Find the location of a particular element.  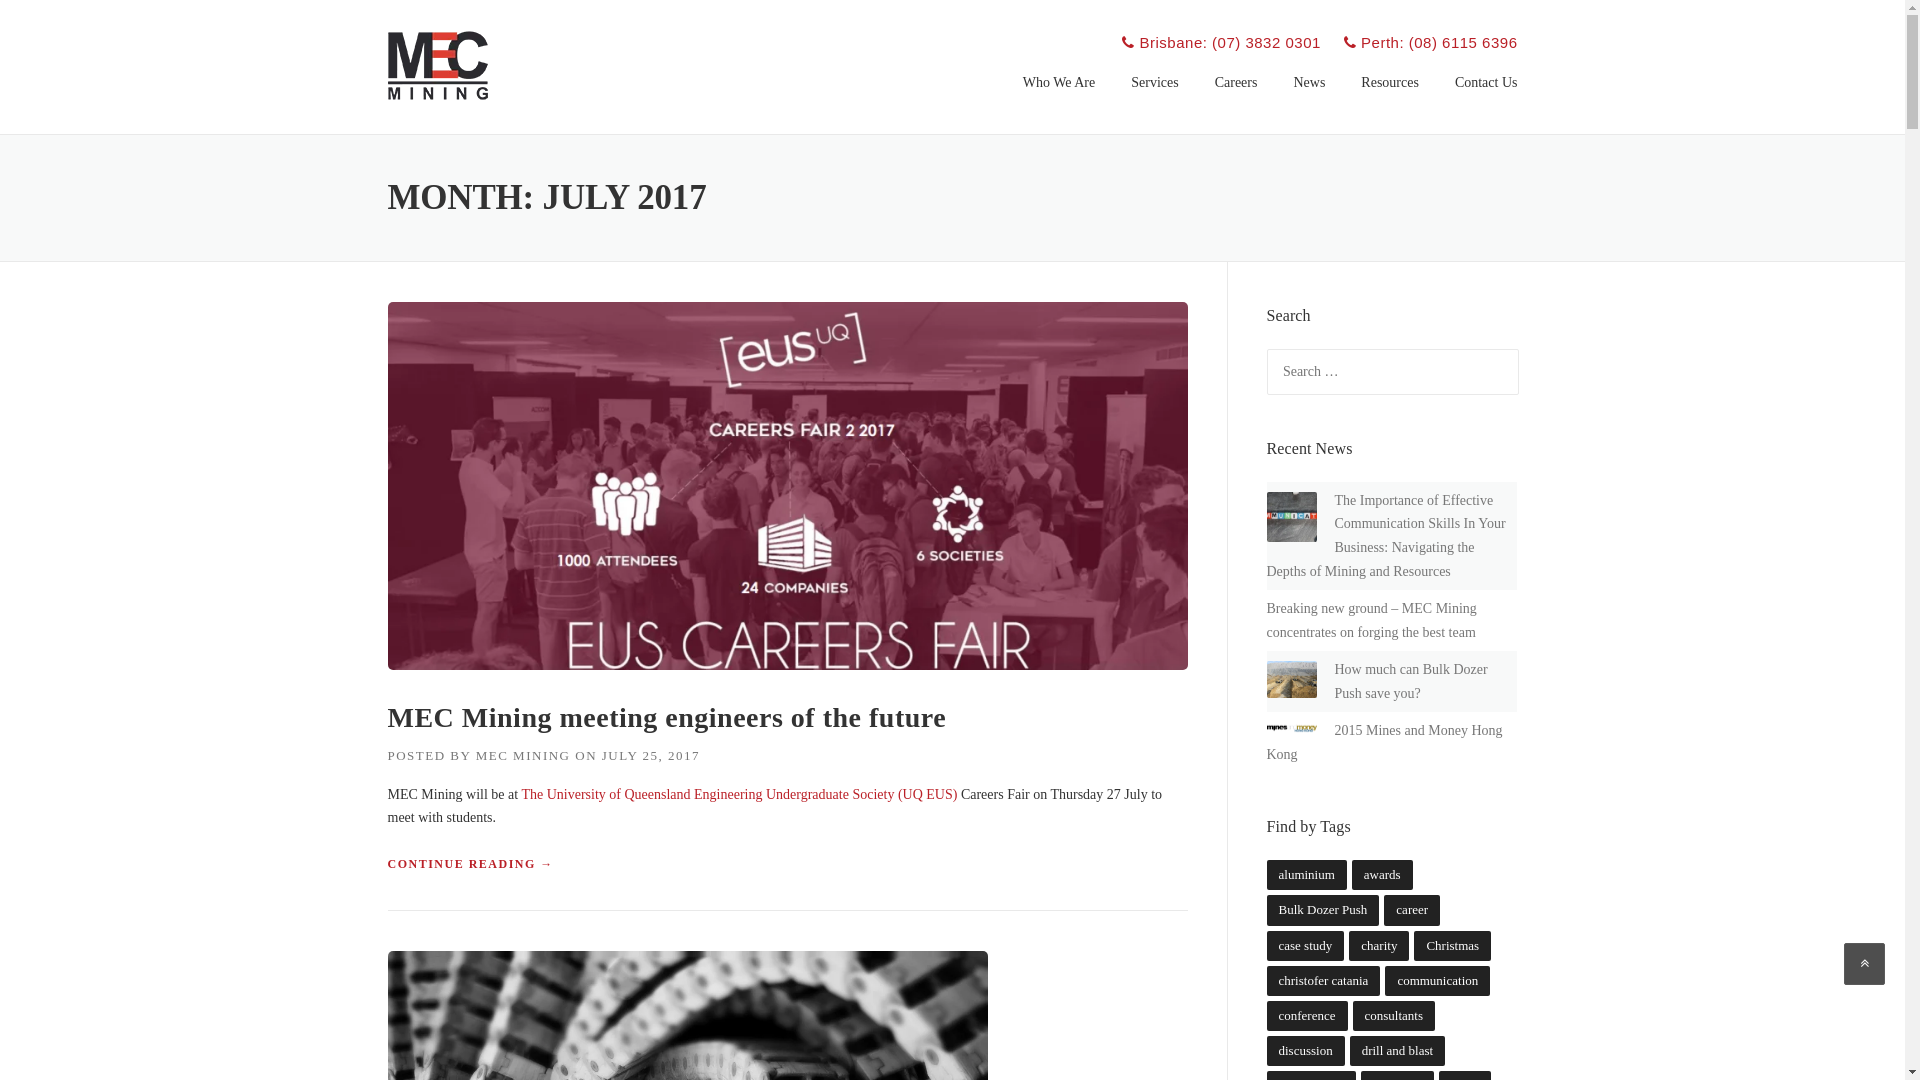

Contact Us is located at coordinates (1478, 97).